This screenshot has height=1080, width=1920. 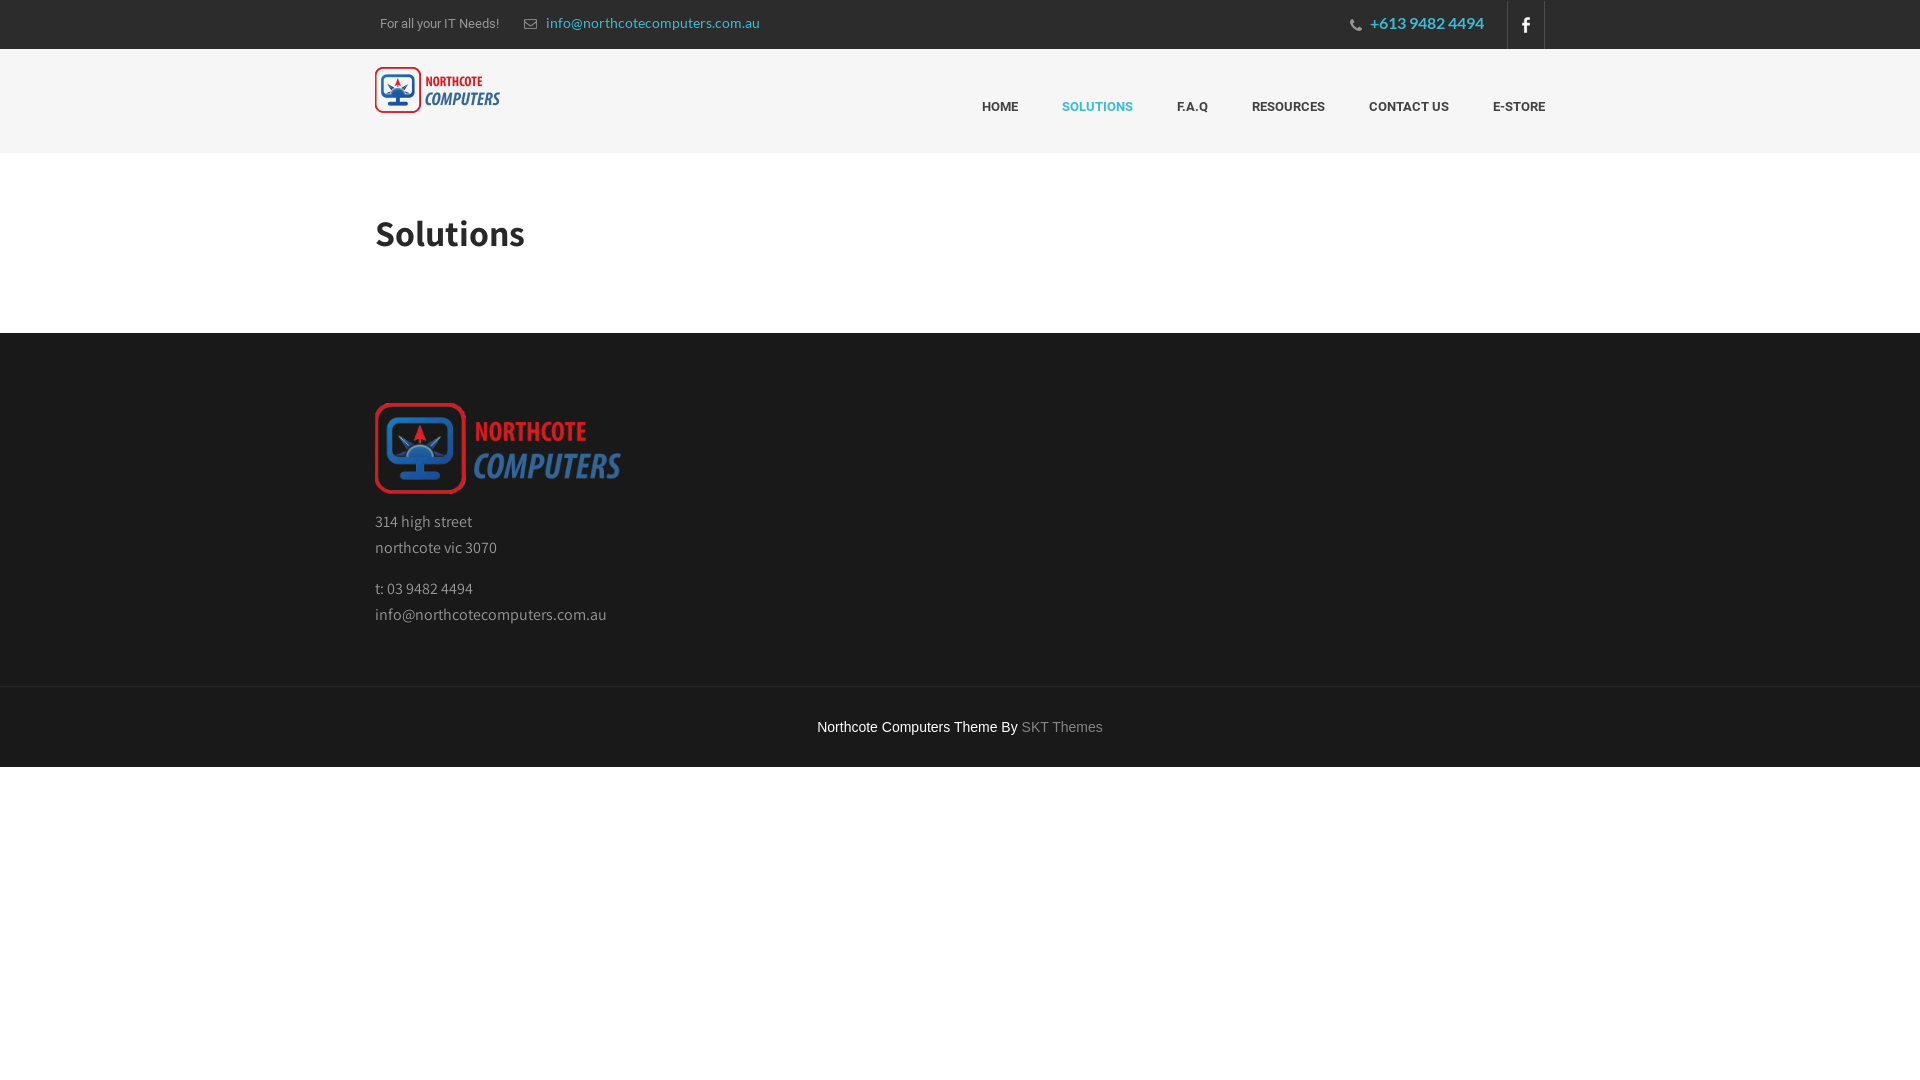 I want to click on F.A.Q, so click(x=1192, y=118).